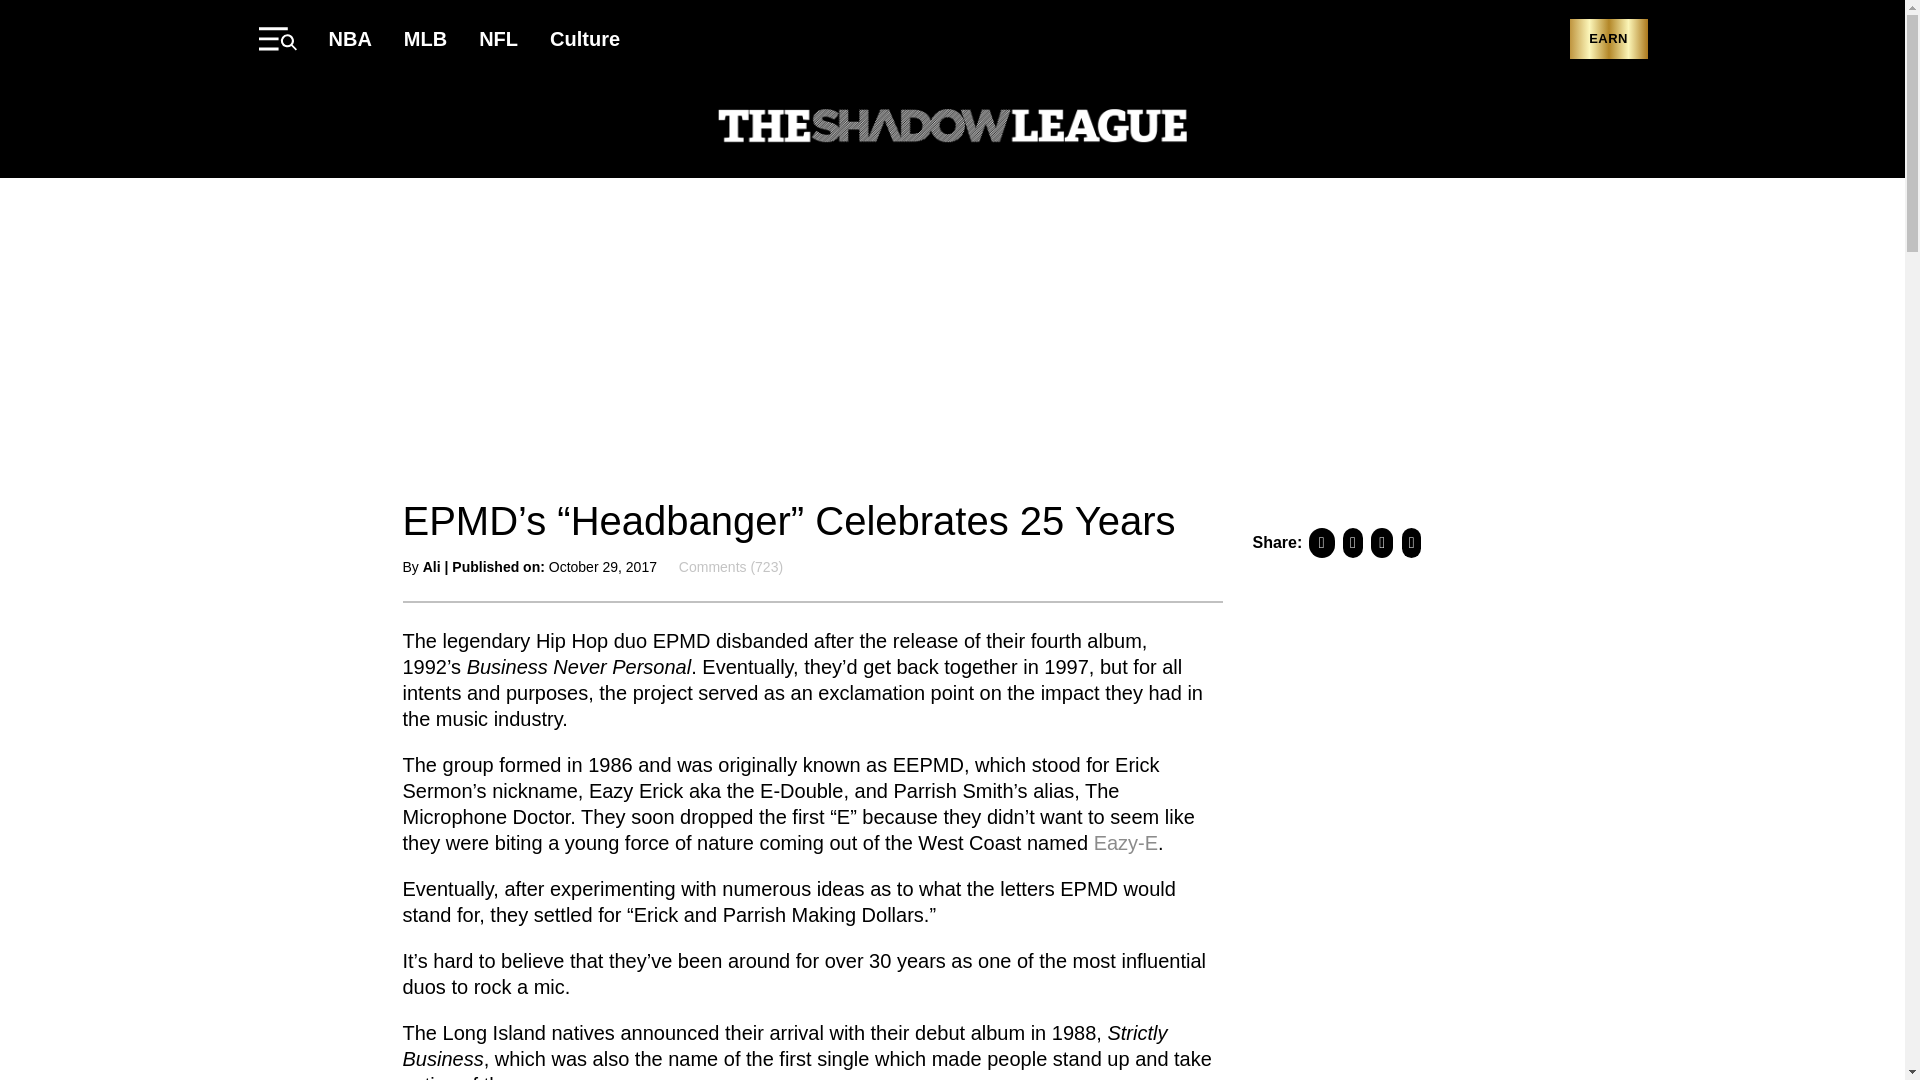  Describe the element at coordinates (952, 128) in the screenshot. I see `The Shadow League` at that location.